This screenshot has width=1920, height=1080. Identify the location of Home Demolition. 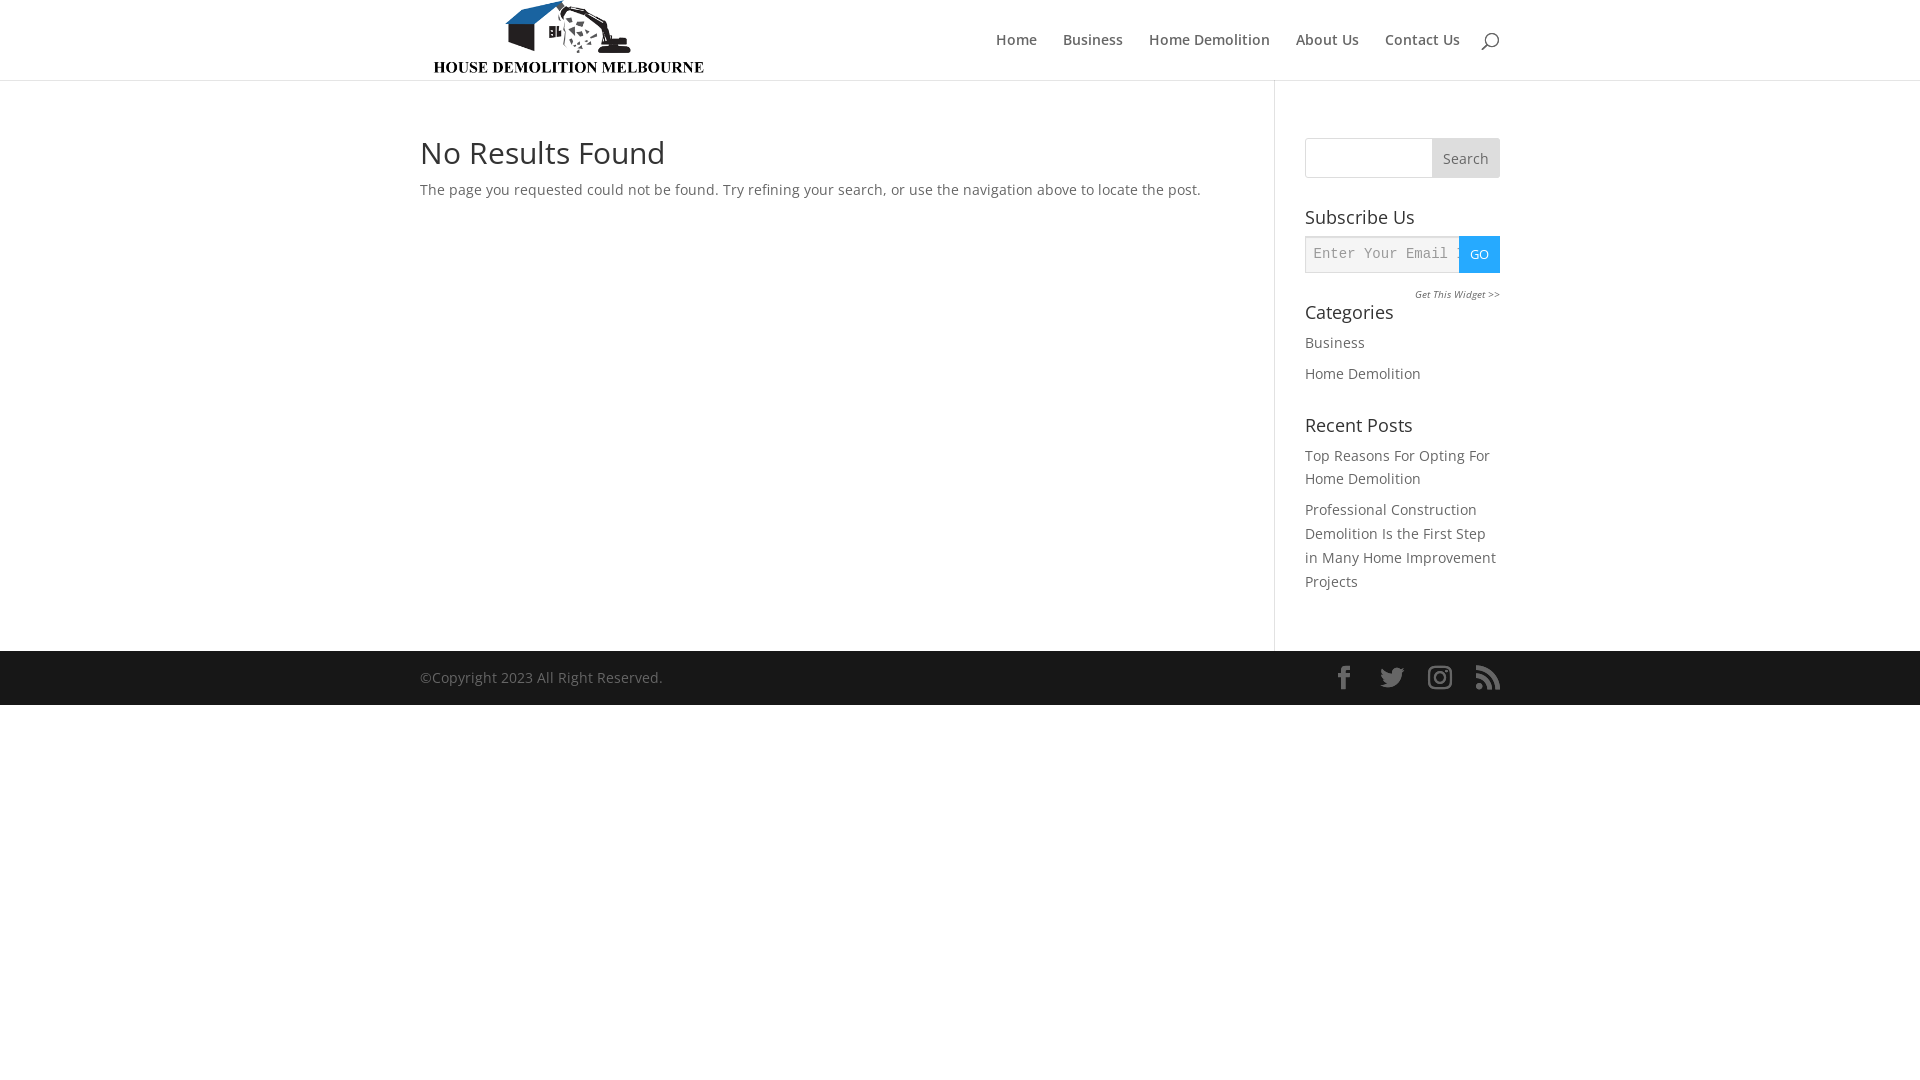
(1210, 56).